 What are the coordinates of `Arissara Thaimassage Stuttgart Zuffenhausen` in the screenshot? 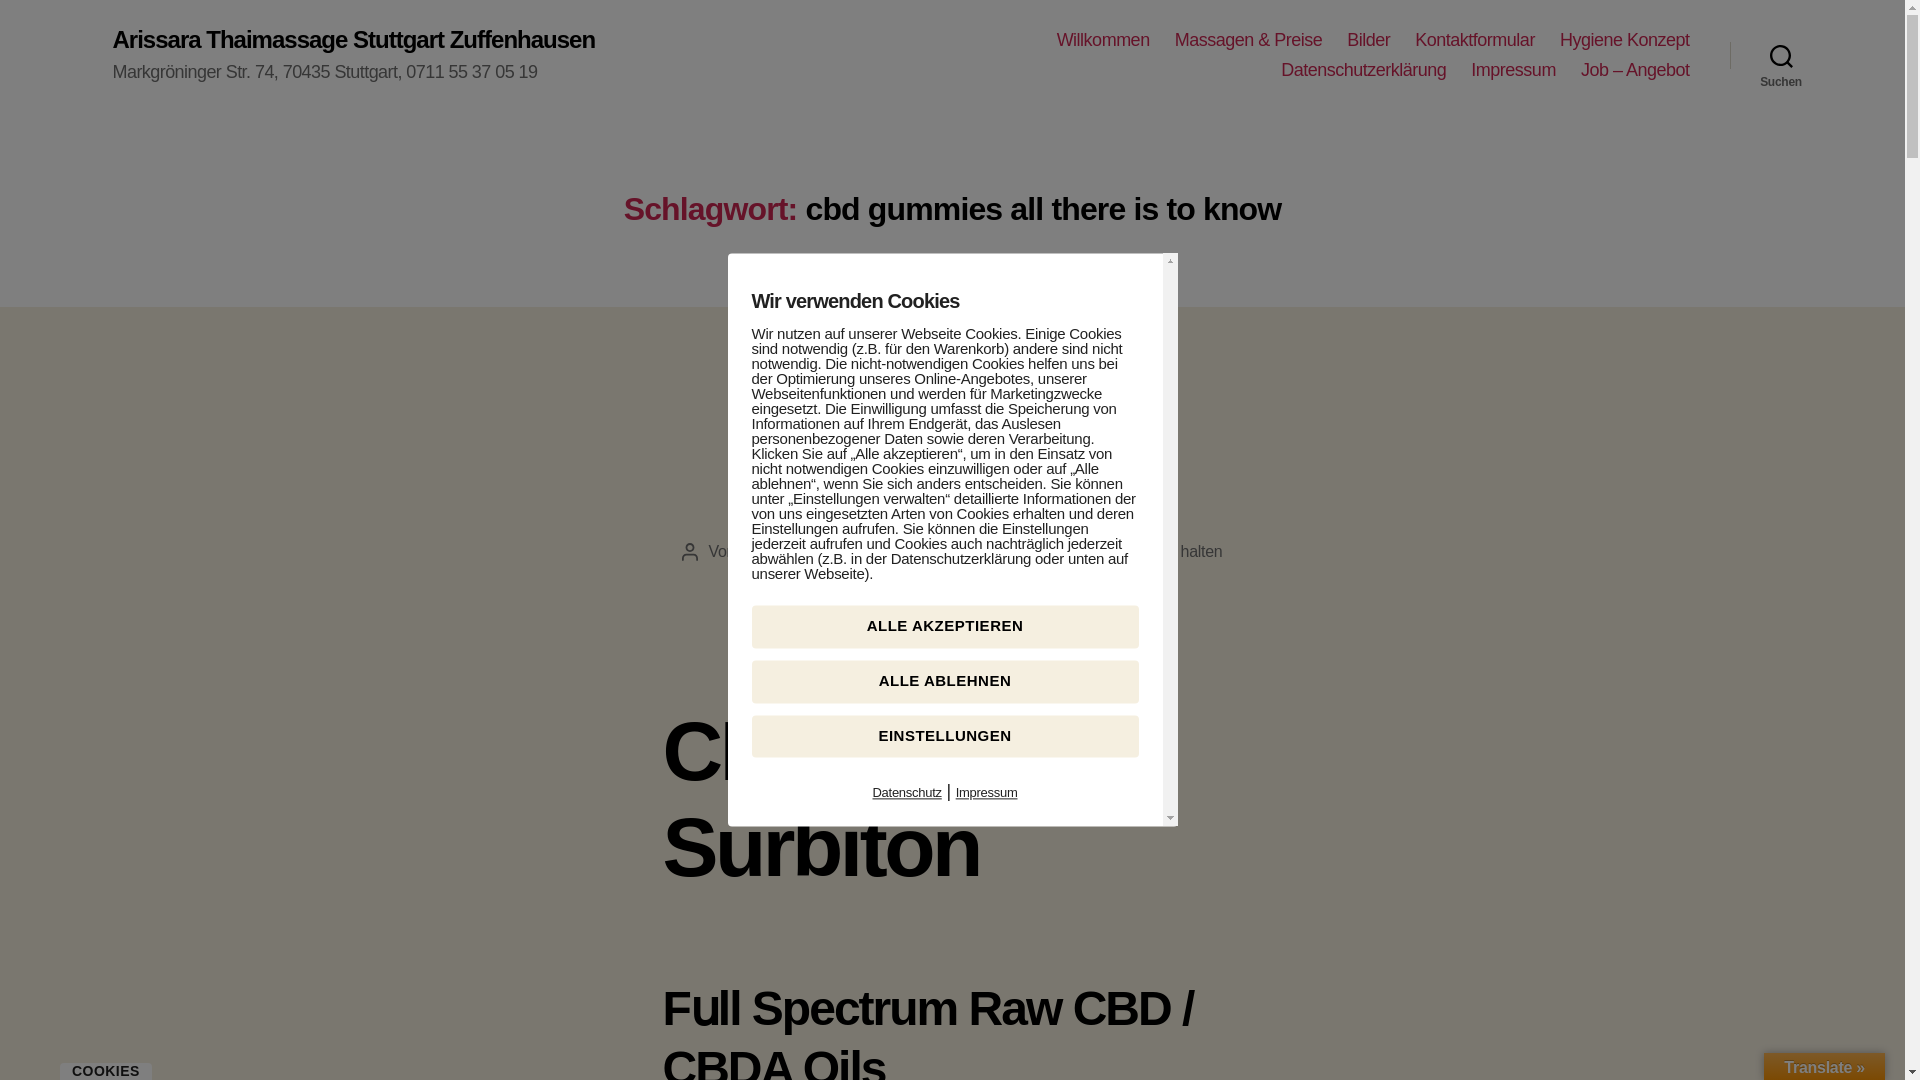 It's located at (353, 40).